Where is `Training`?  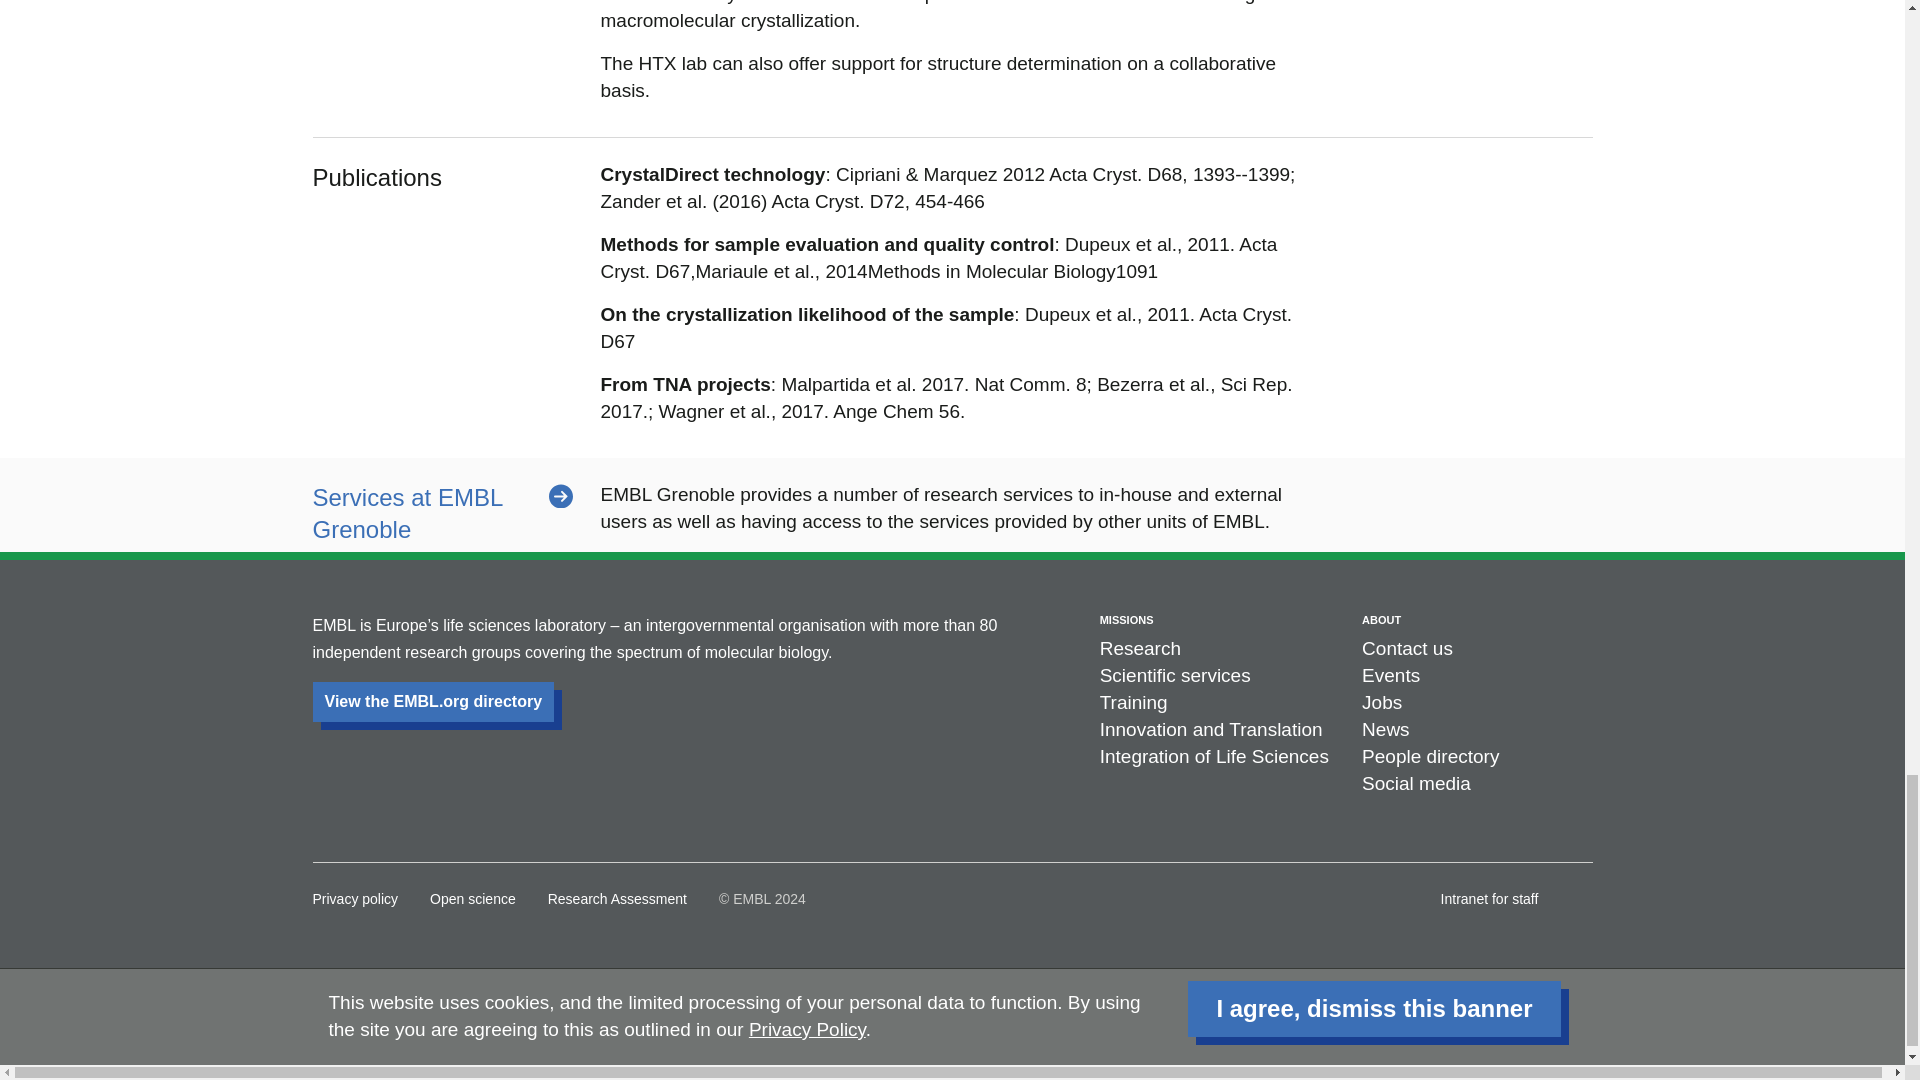
Training is located at coordinates (1134, 702).